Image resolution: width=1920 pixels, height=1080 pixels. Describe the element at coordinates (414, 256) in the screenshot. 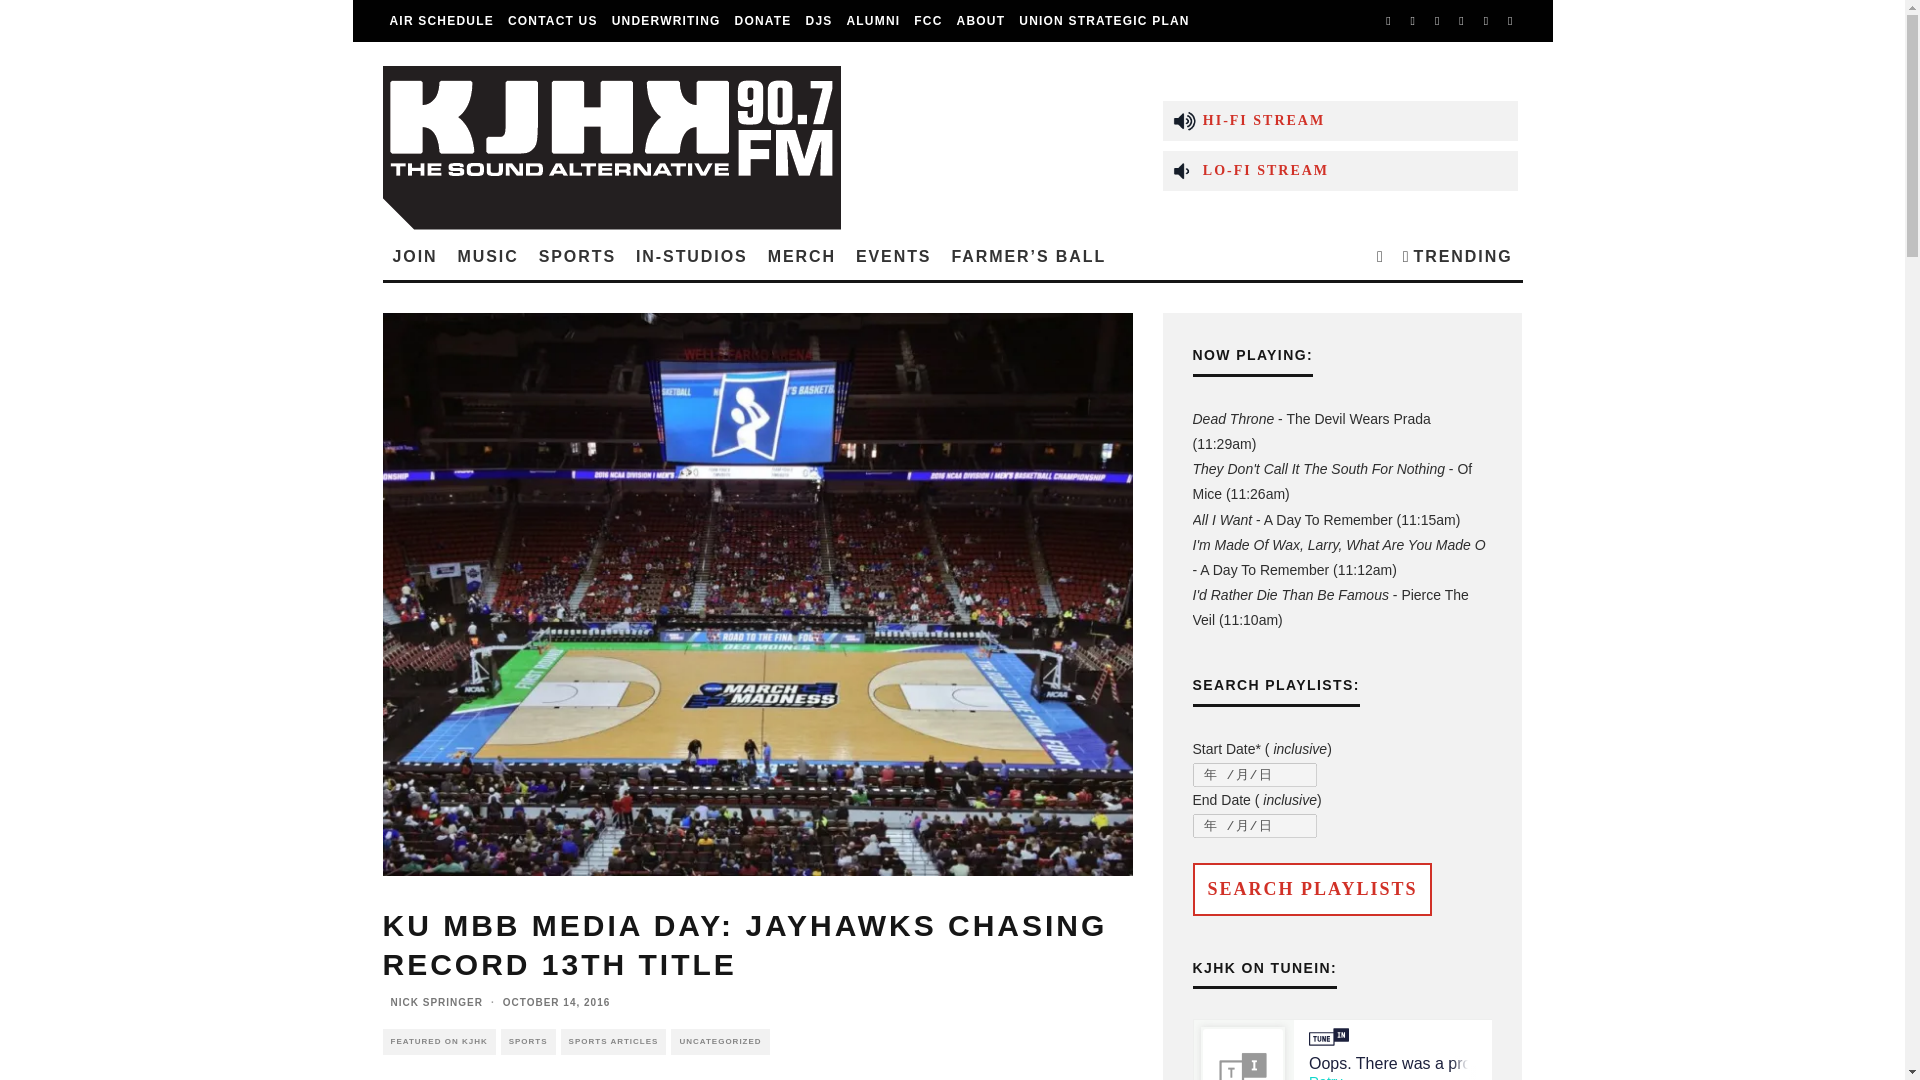

I see `JOIN` at that location.